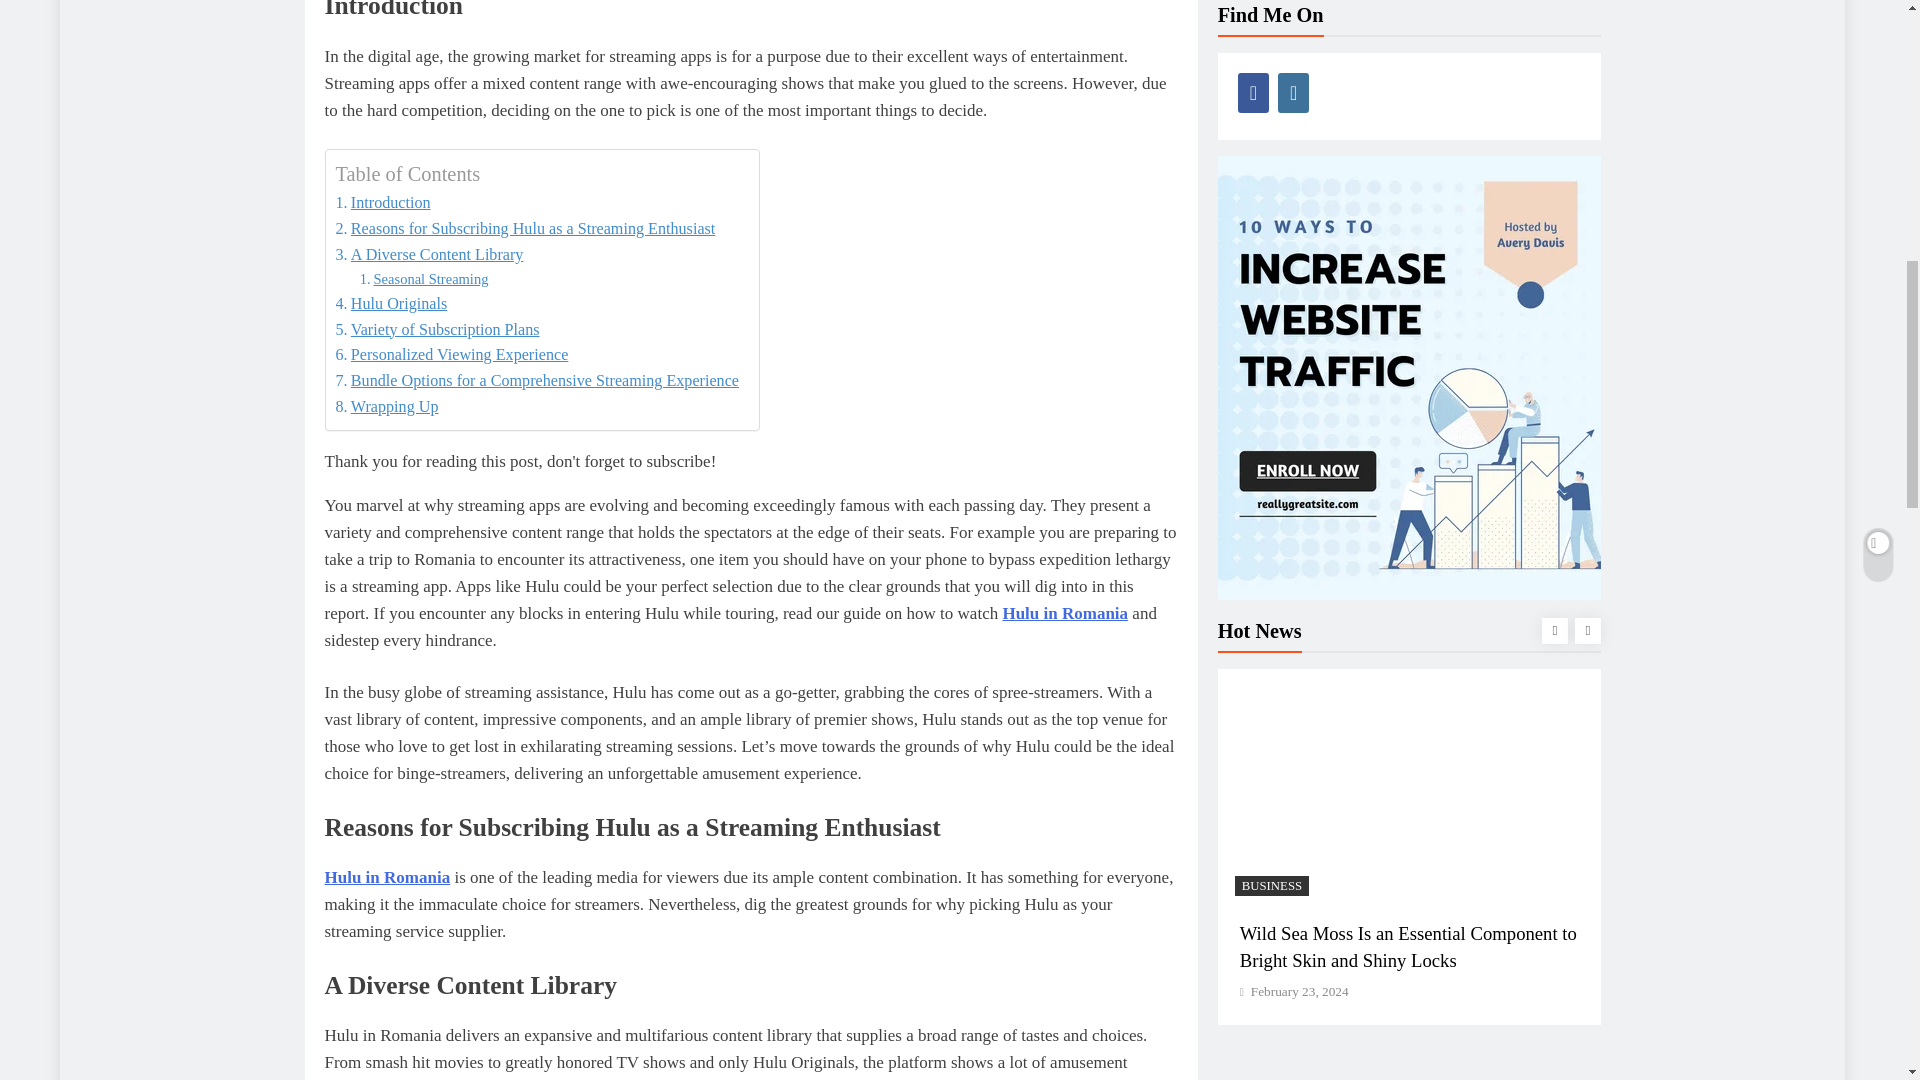  Describe the element at coordinates (526, 228) in the screenshot. I see `Reasons for Subscribing Hulu as a Streaming Enthusiast` at that location.